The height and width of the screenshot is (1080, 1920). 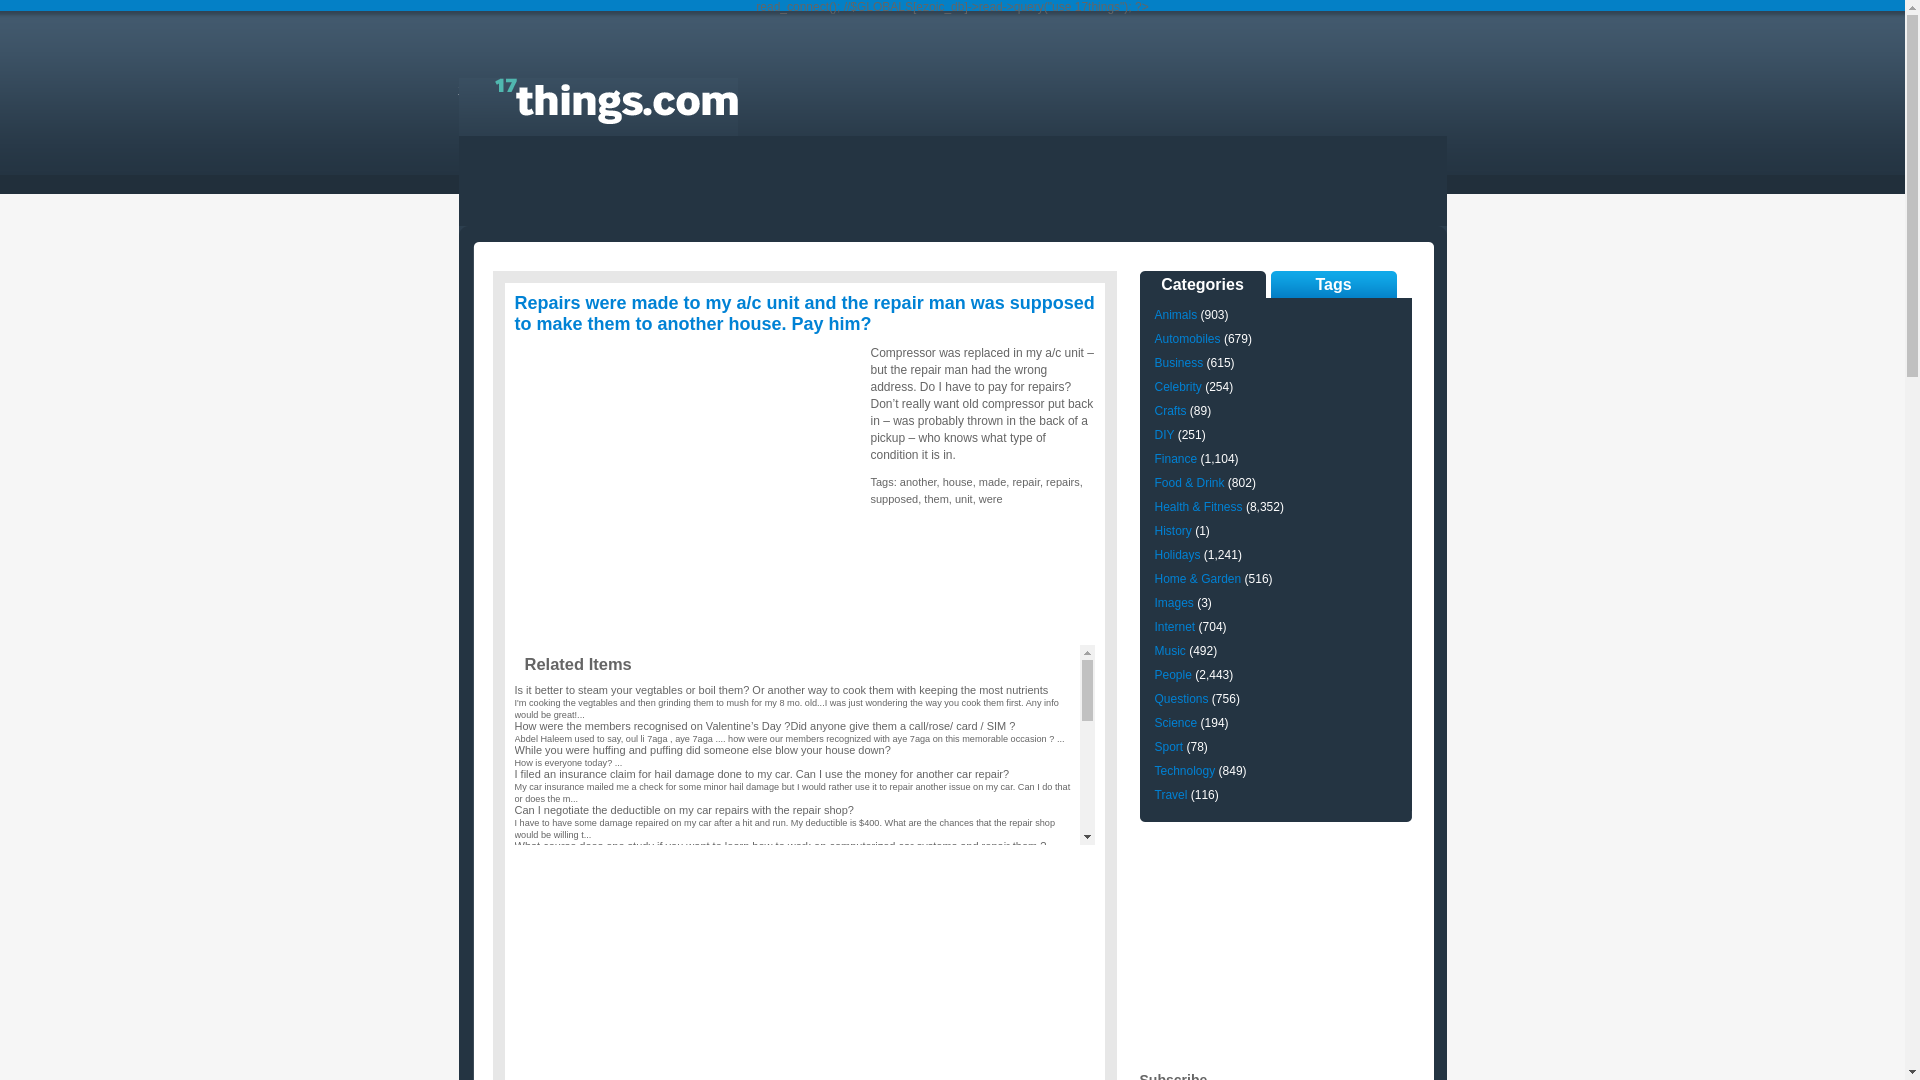 I want to click on supposed, so click(x=894, y=499).